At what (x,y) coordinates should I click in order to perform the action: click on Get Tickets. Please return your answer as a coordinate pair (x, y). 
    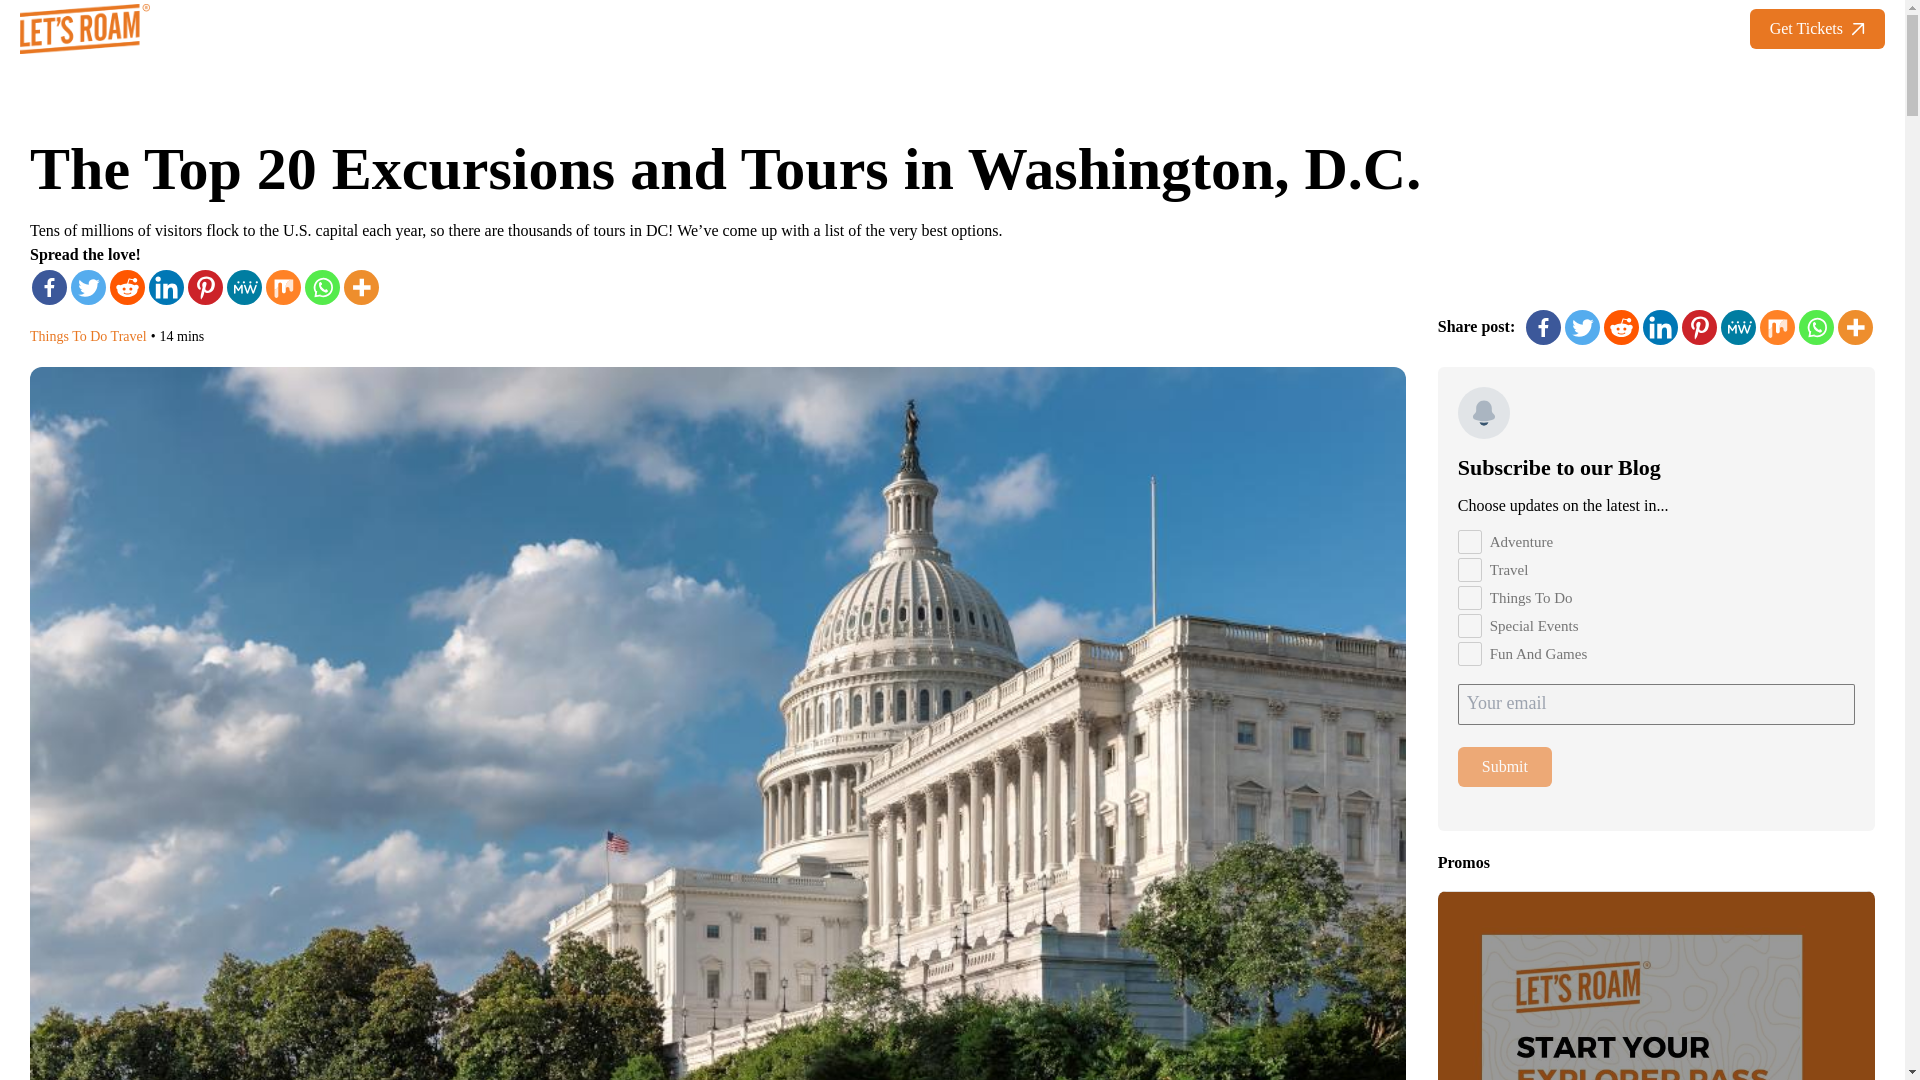
    Looking at the image, I should click on (1817, 28).